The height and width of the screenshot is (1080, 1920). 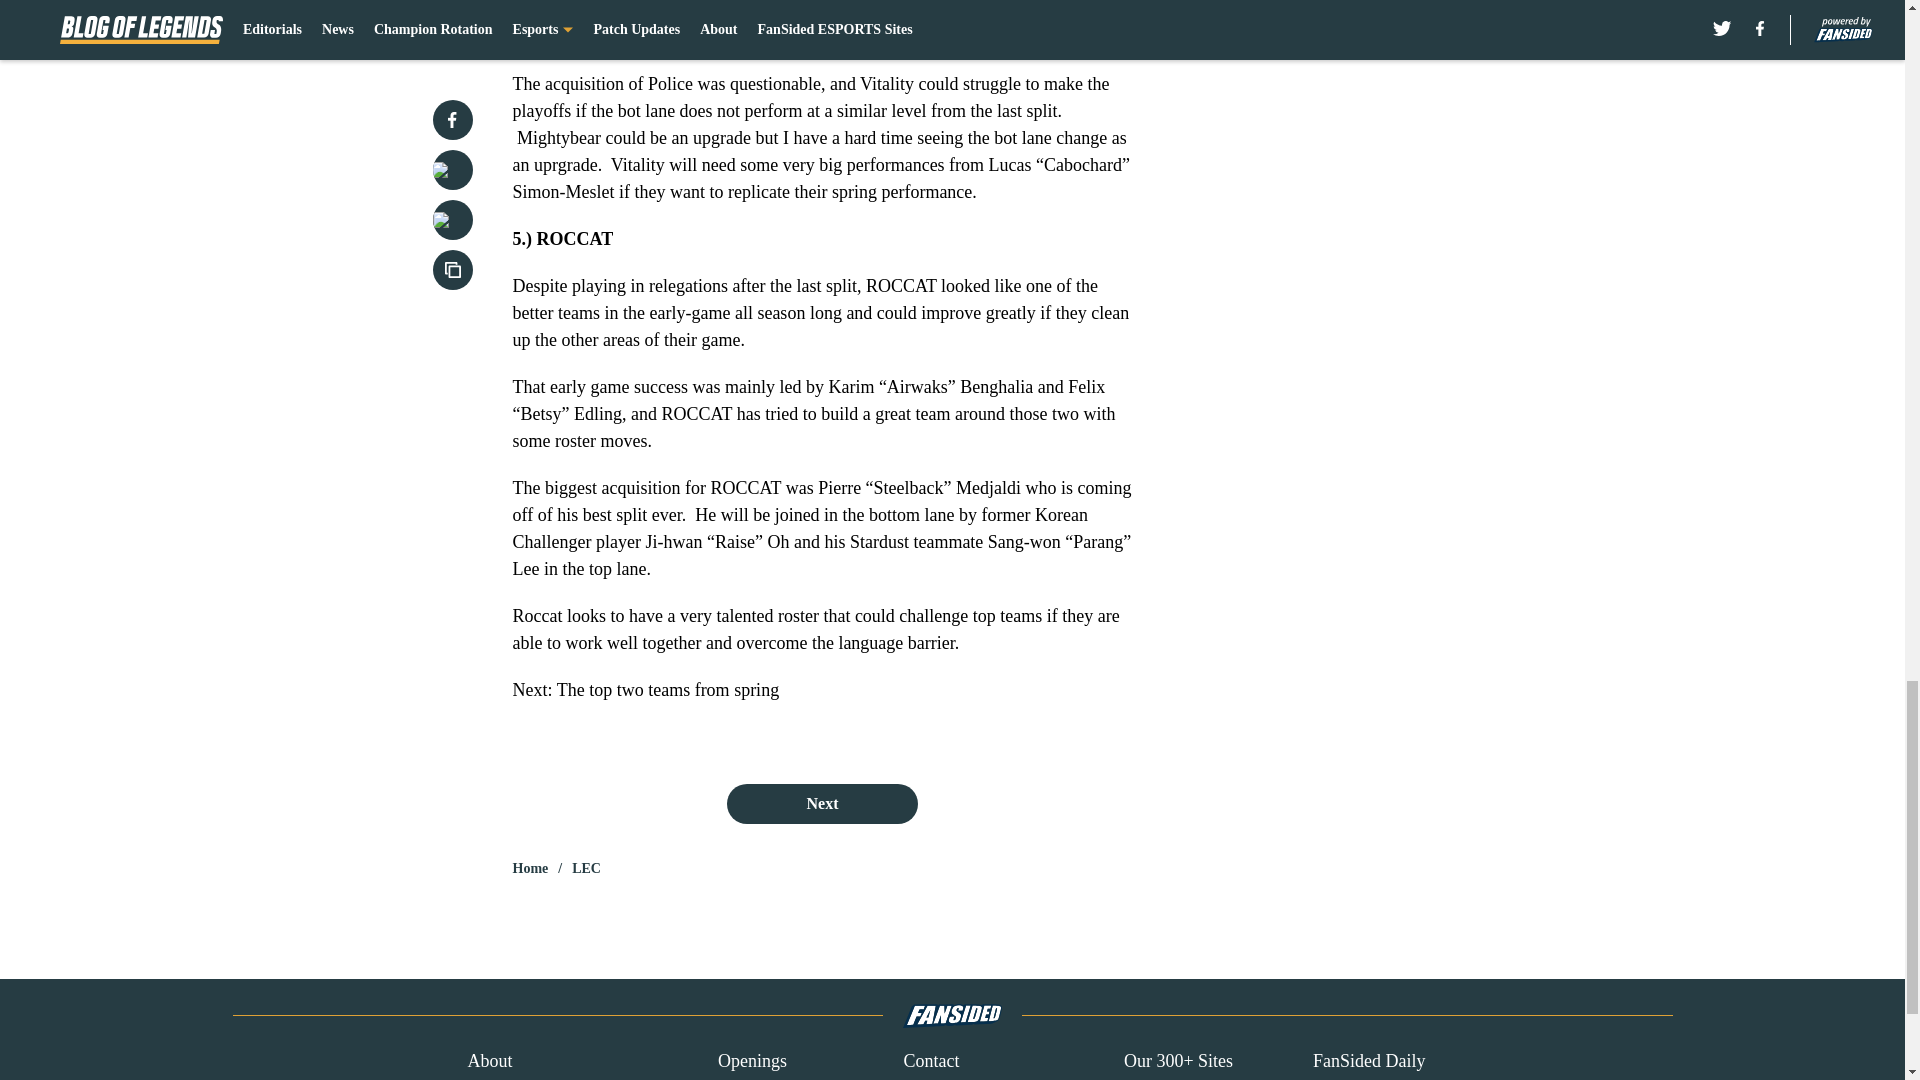 What do you see at coordinates (1370, 1060) in the screenshot?
I see `FanSided Daily` at bounding box center [1370, 1060].